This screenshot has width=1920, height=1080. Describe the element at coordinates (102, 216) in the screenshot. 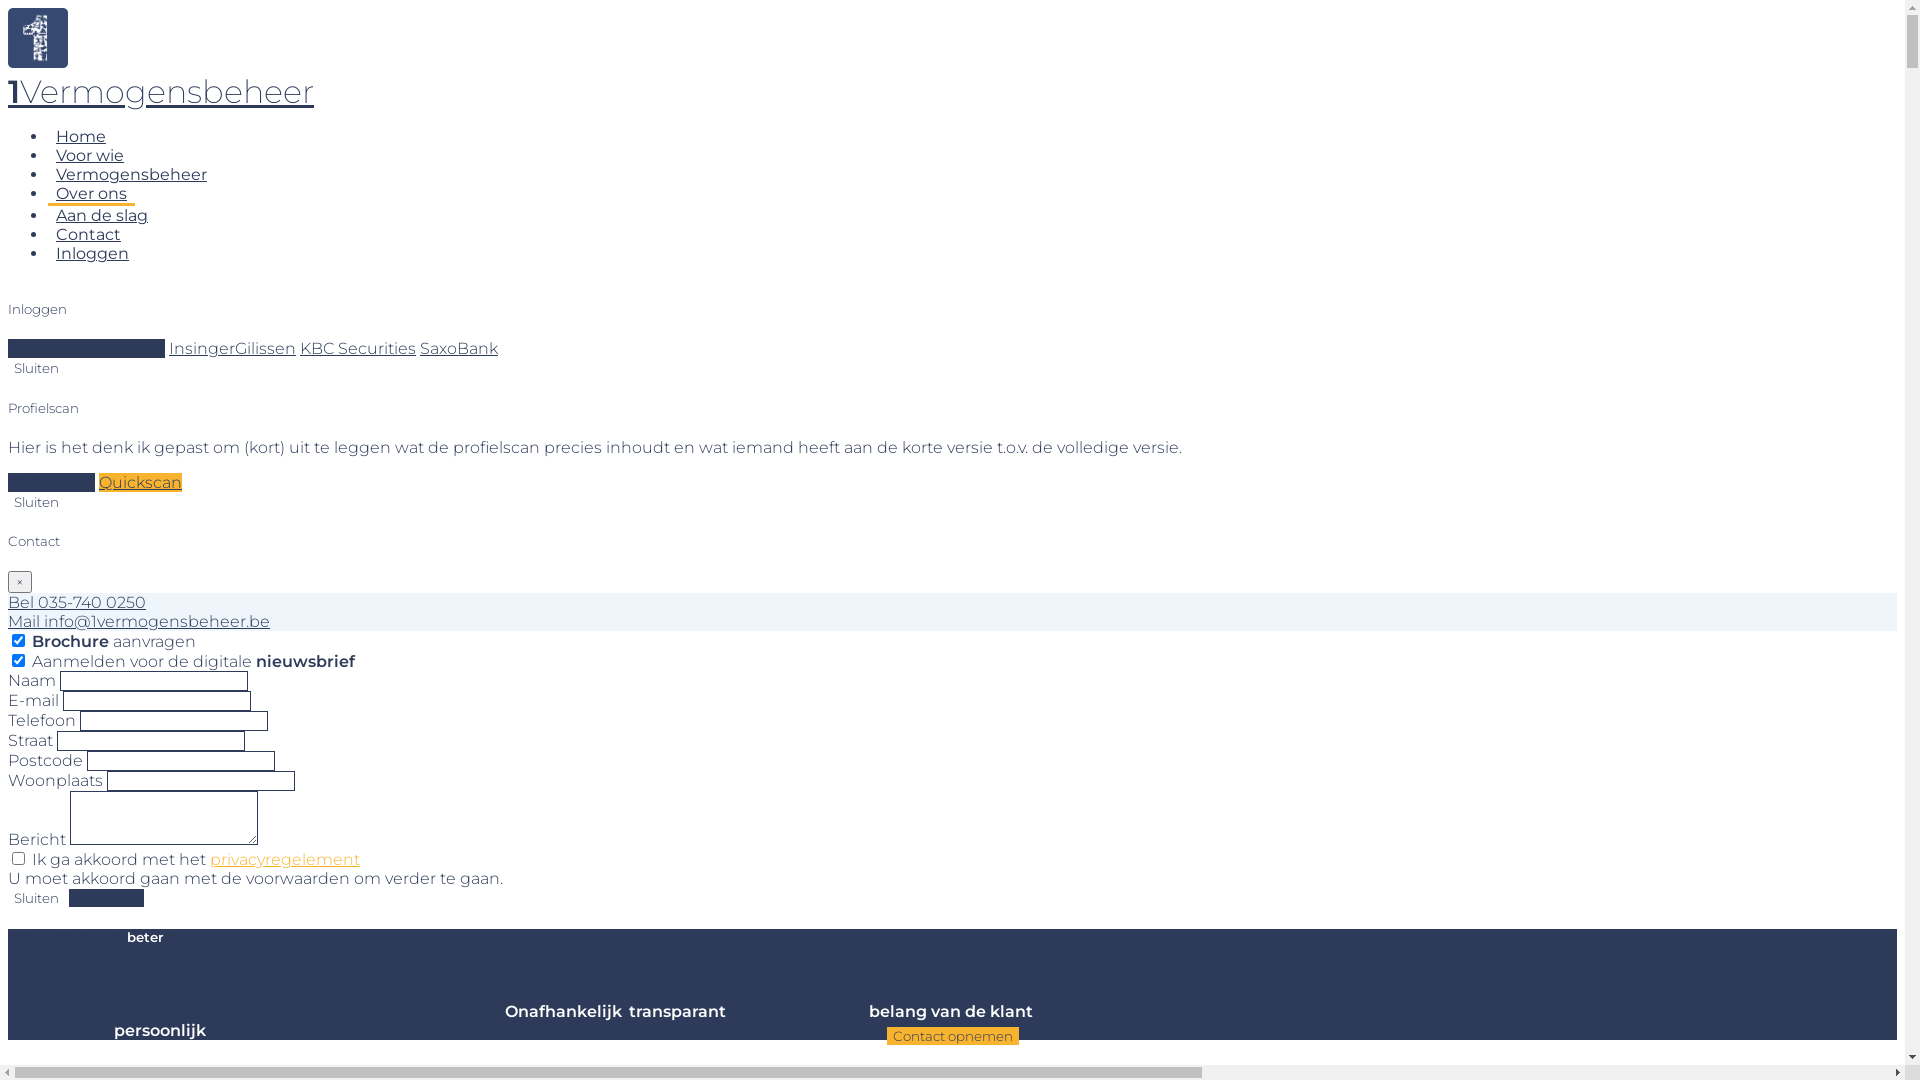

I see `Aan de slag` at that location.